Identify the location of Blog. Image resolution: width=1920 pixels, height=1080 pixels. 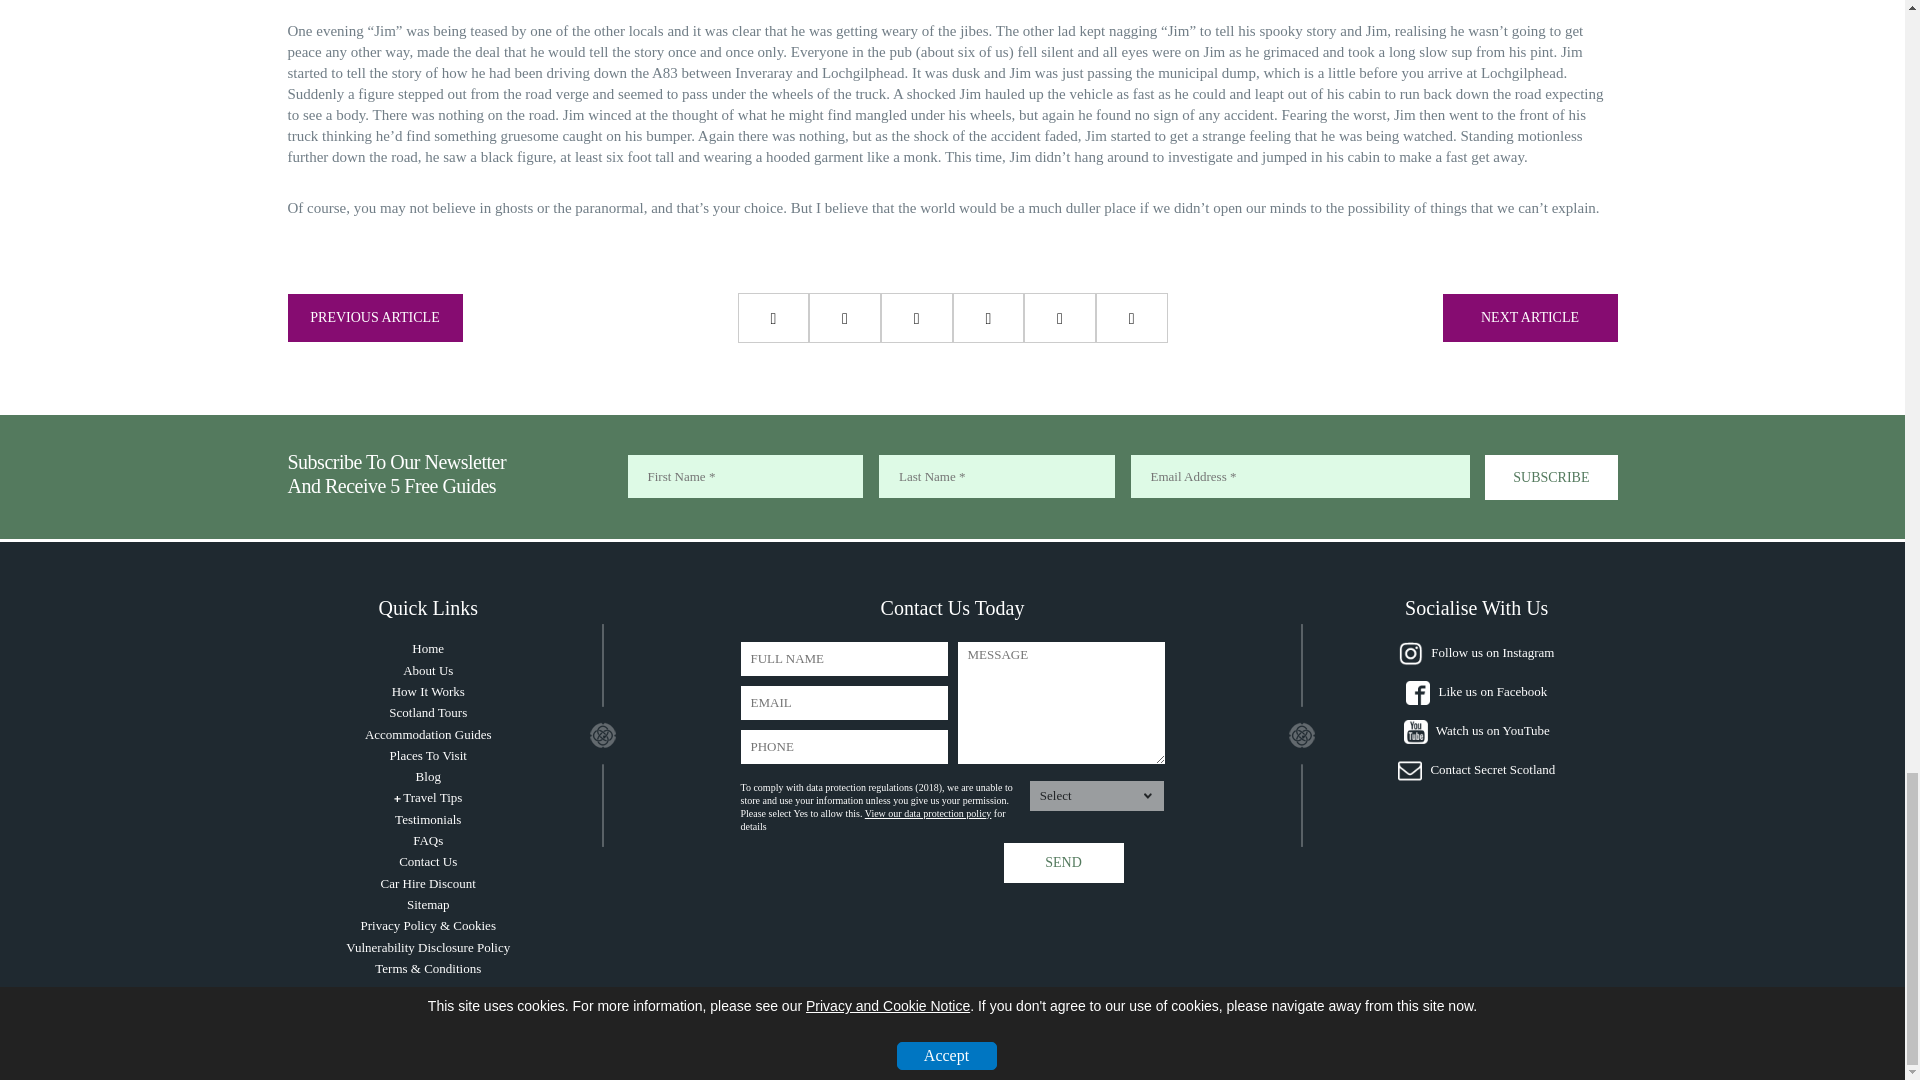
(428, 776).